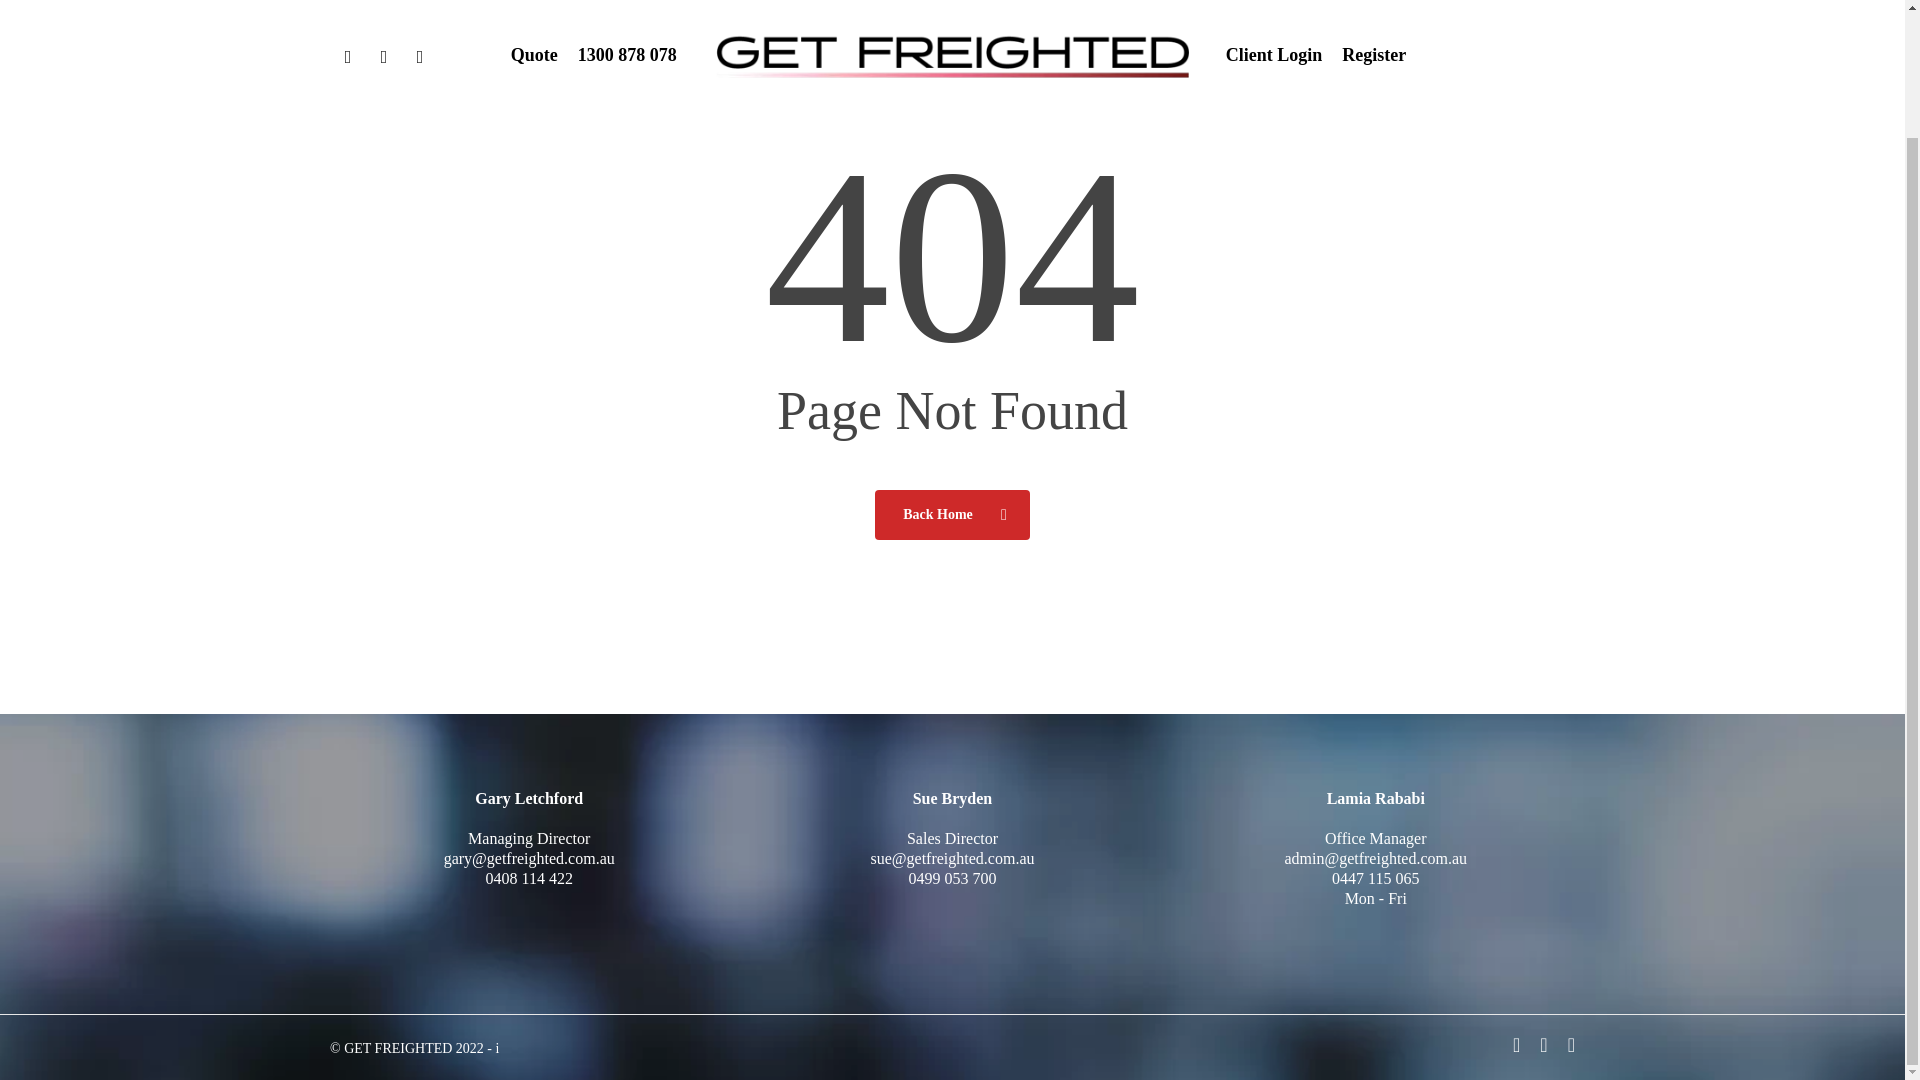 This screenshot has height=1080, width=1920. What do you see at coordinates (1375, 878) in the screenshot?
I see `0447 115 065` at bounding box center [1375, 878].